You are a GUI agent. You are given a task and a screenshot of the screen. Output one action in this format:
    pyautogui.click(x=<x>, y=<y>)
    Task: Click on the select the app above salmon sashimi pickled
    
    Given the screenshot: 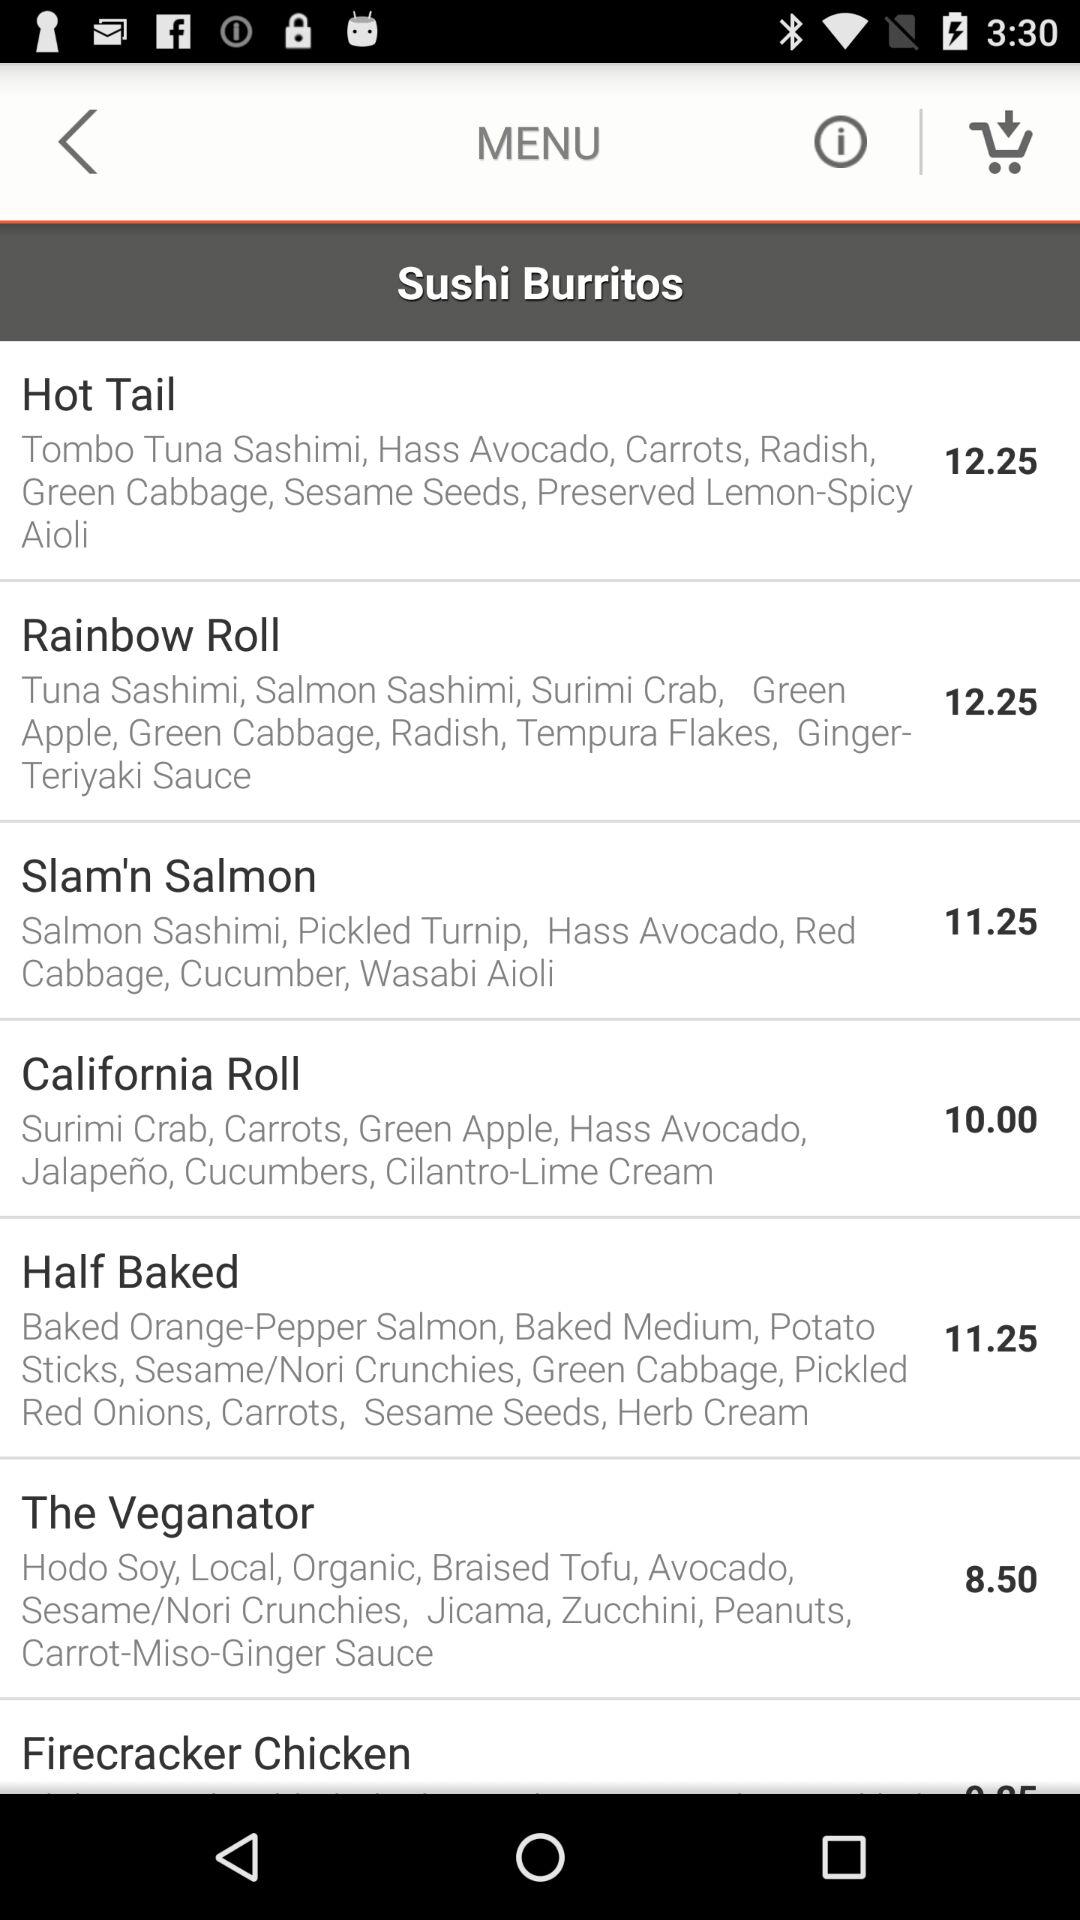 What is the action you would take?
    pyautogui.click(x=472, y=874)
    